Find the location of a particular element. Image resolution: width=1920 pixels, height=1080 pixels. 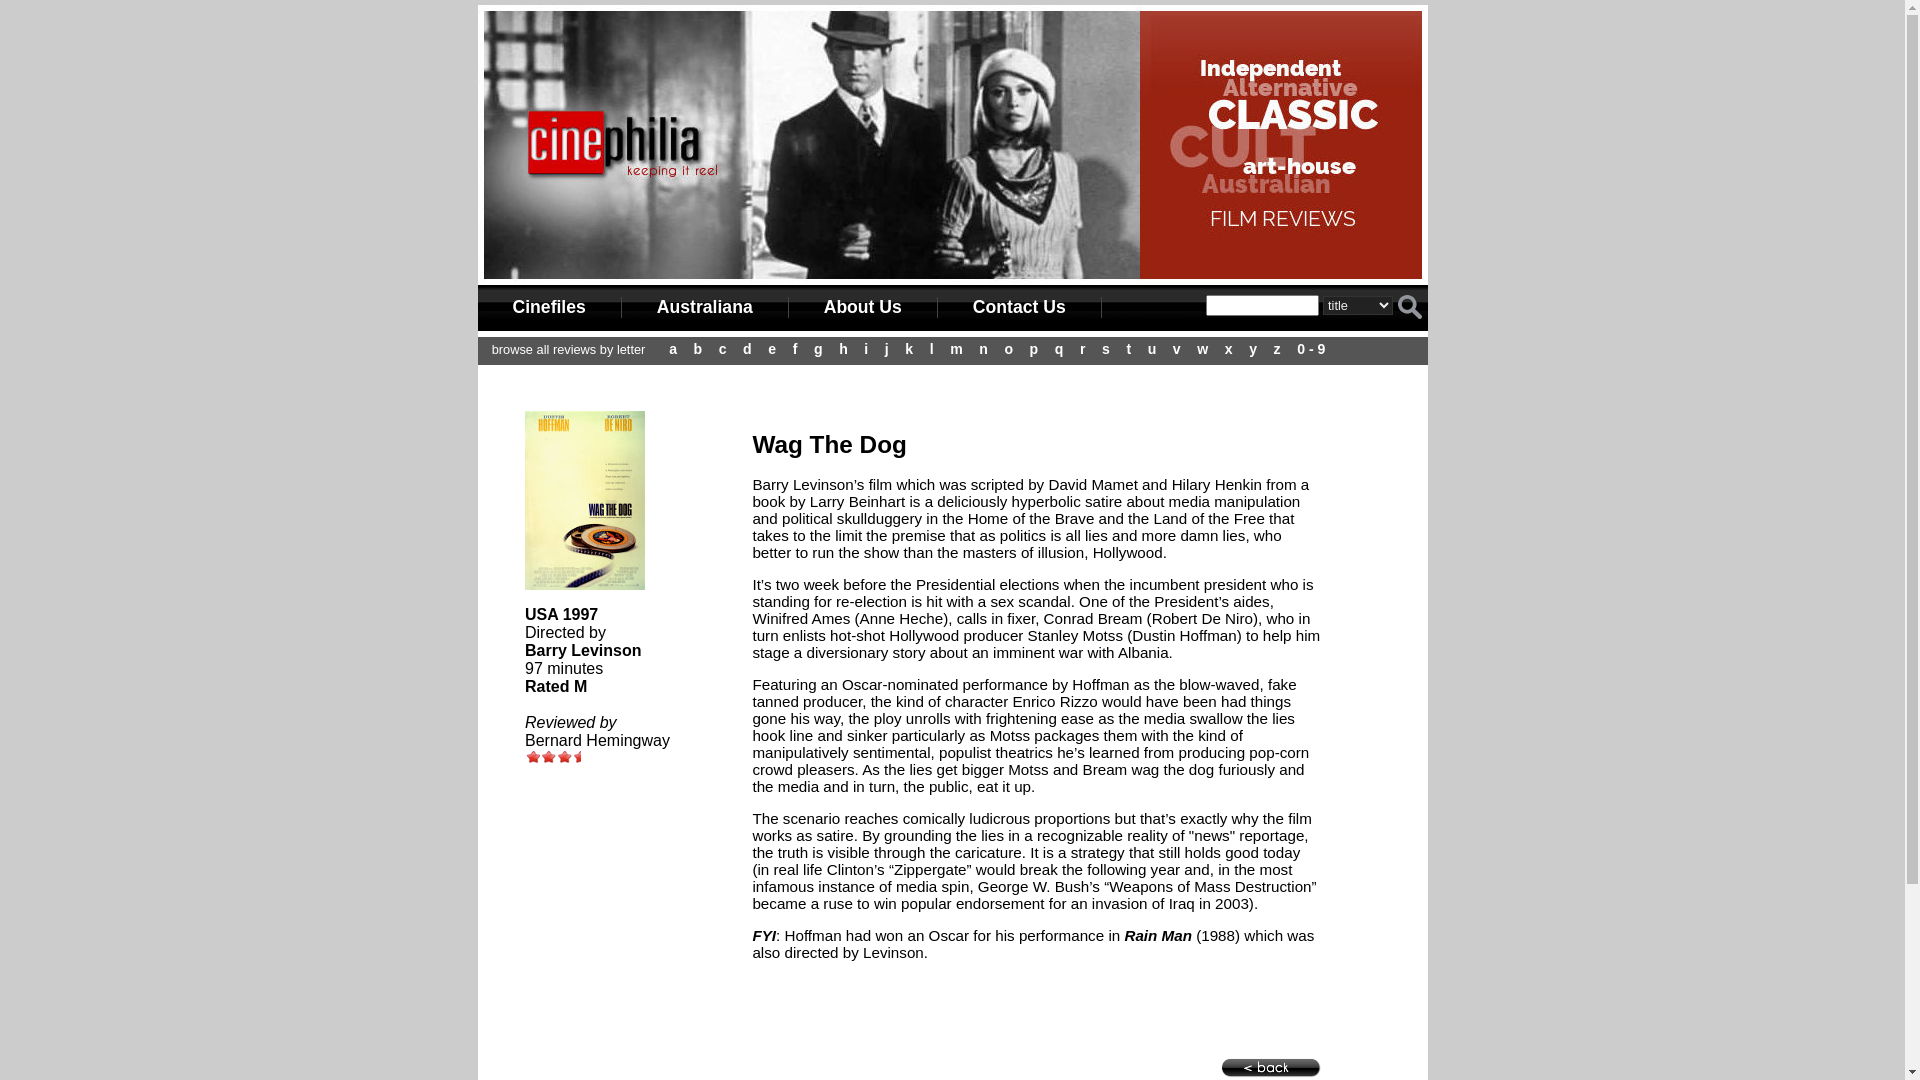

d is located at coordinates (748, 349).